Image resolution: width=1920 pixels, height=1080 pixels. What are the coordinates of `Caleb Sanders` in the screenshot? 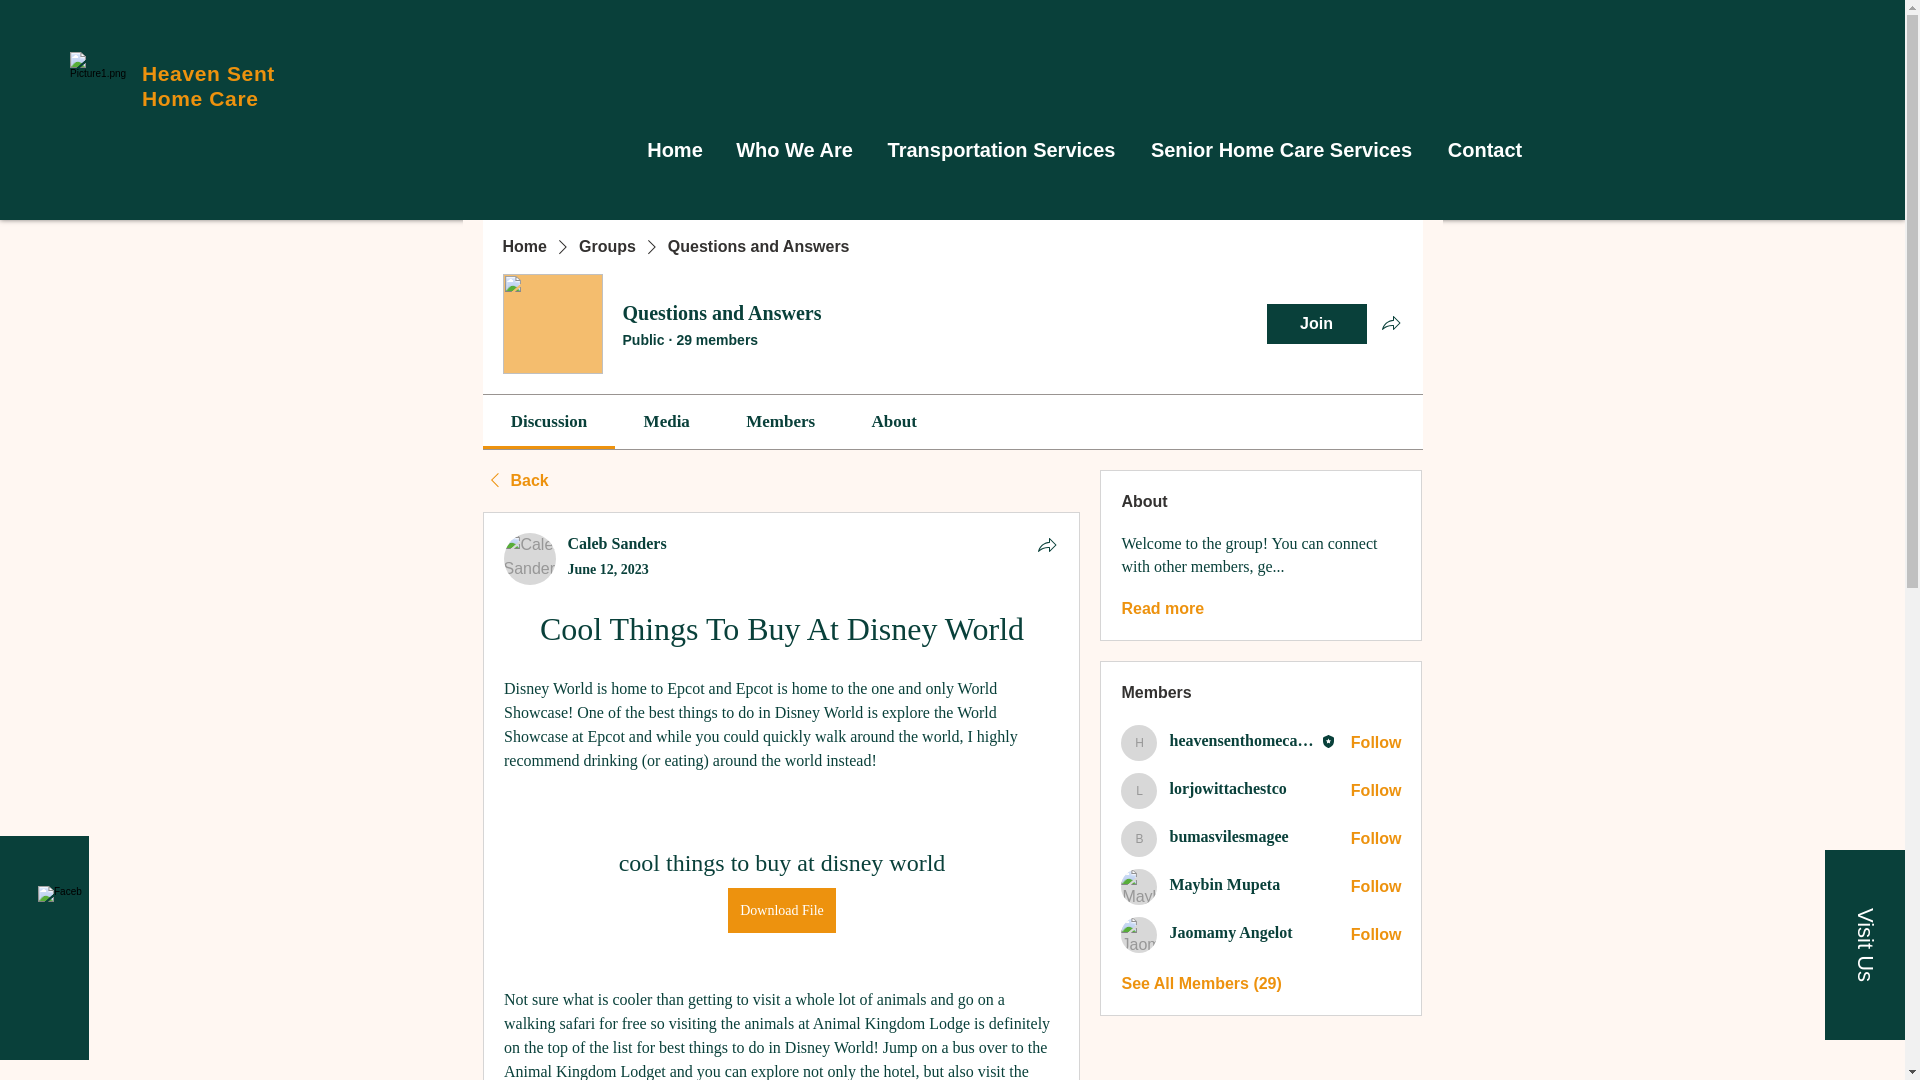 It's located at (617, 542).